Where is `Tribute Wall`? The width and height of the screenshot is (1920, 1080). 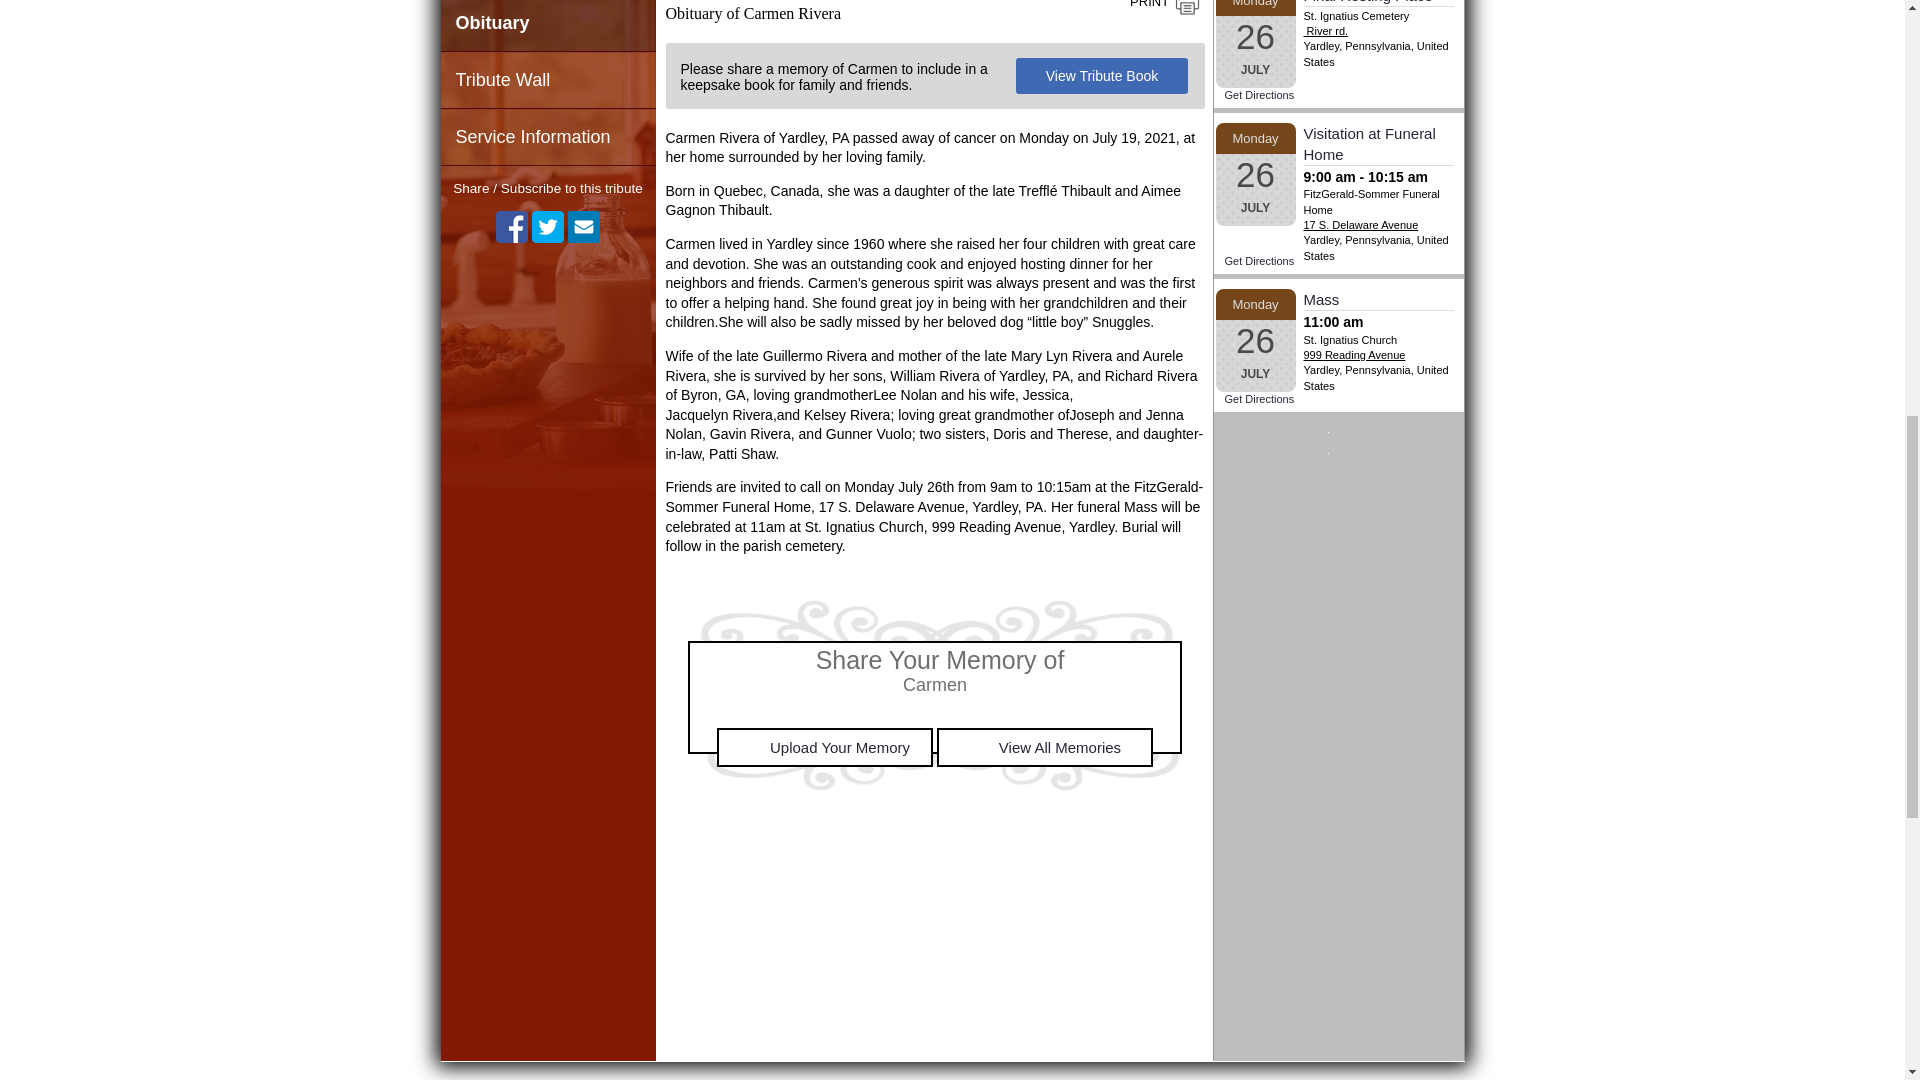
Tribute Wall is located at coordinates (546, 80).